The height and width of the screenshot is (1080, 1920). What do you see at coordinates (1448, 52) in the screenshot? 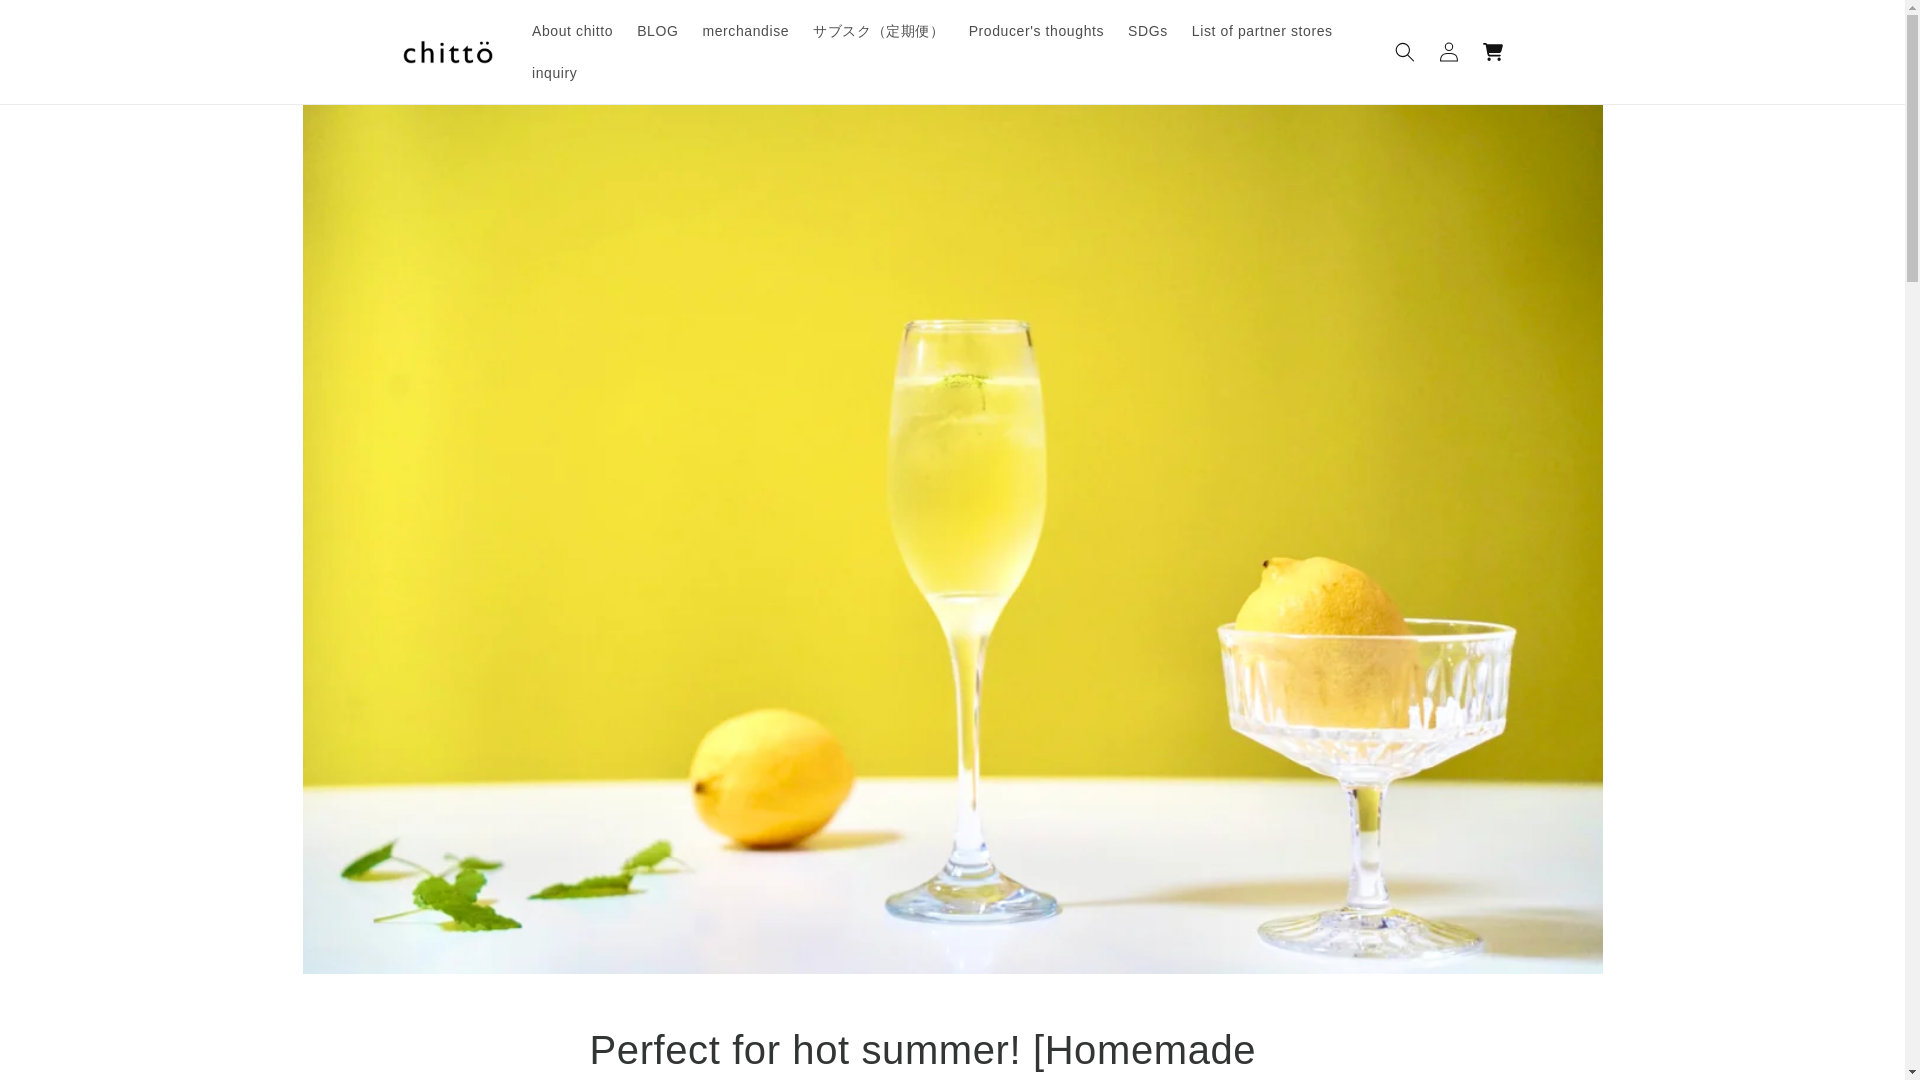
I see `Log in` at bounding box center [1448, 52].